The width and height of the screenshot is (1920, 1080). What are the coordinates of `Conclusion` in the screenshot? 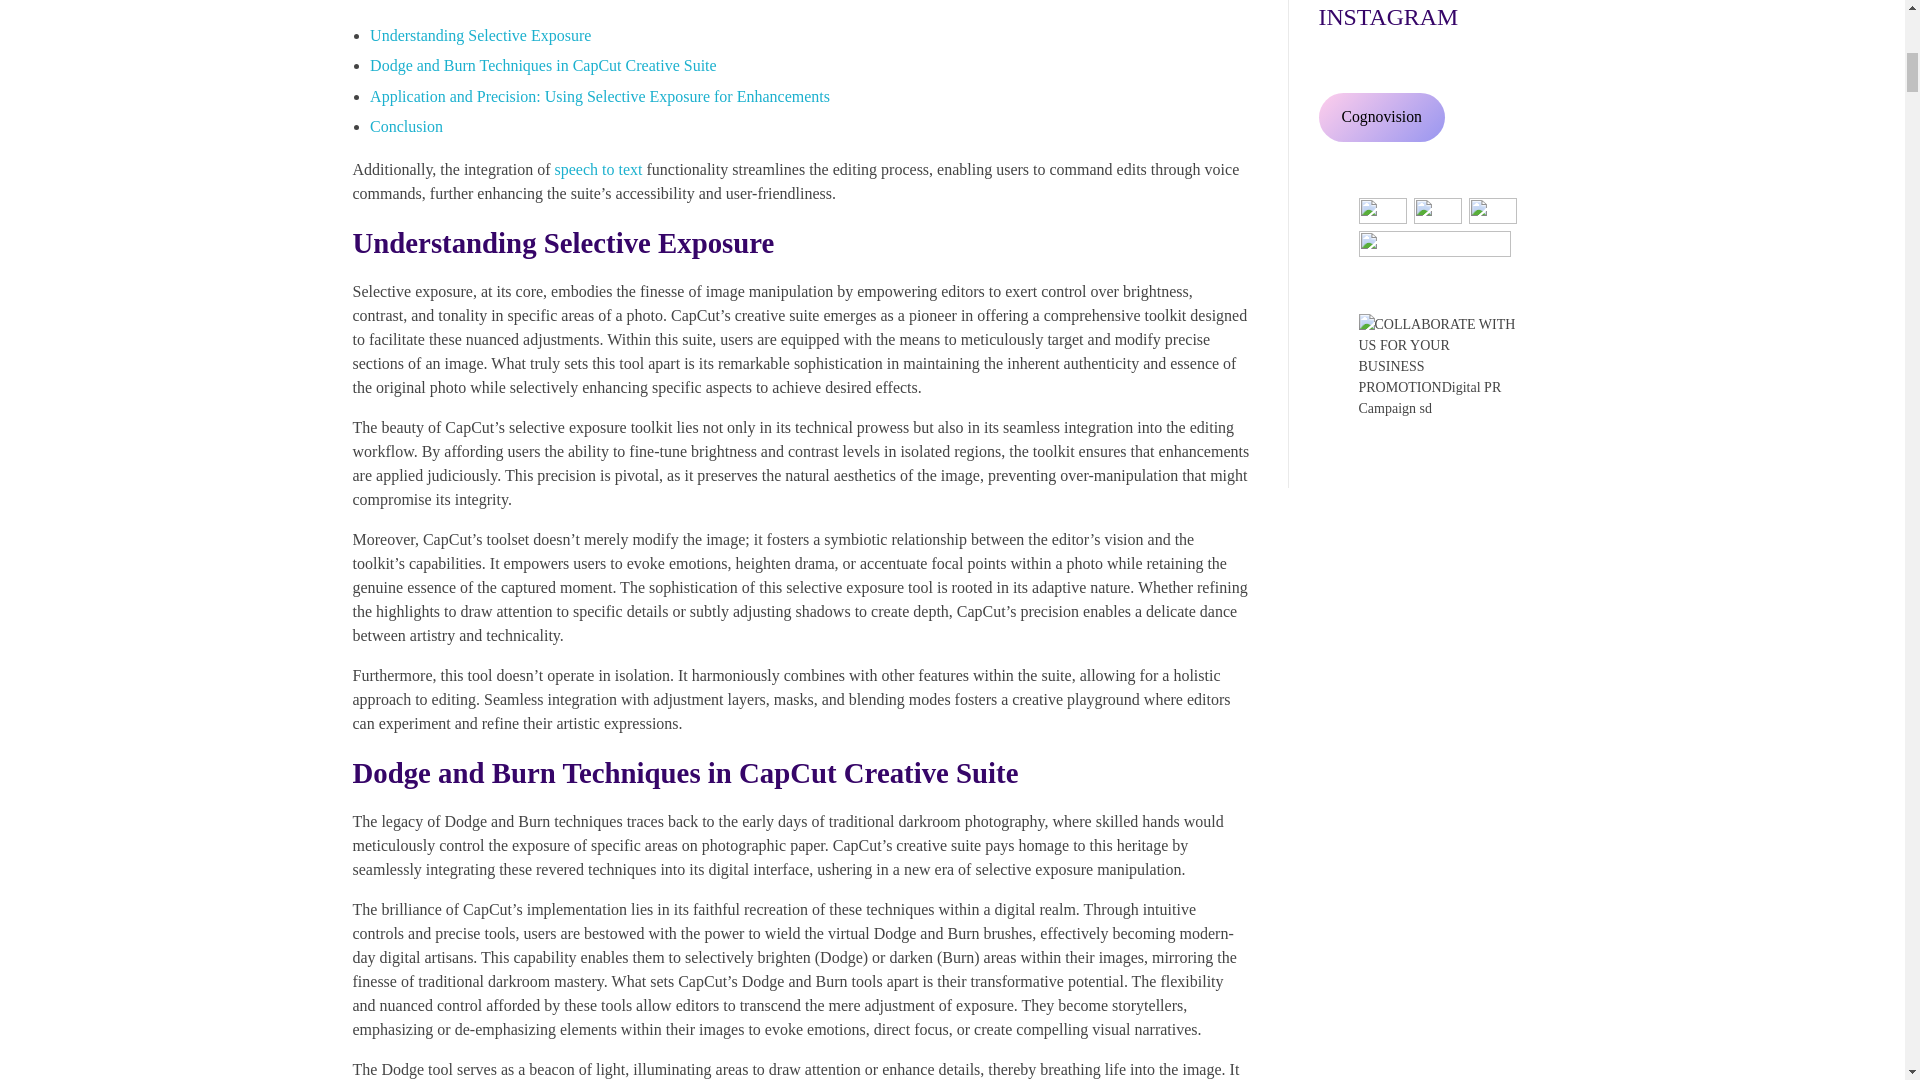 It's located at (406, 126).